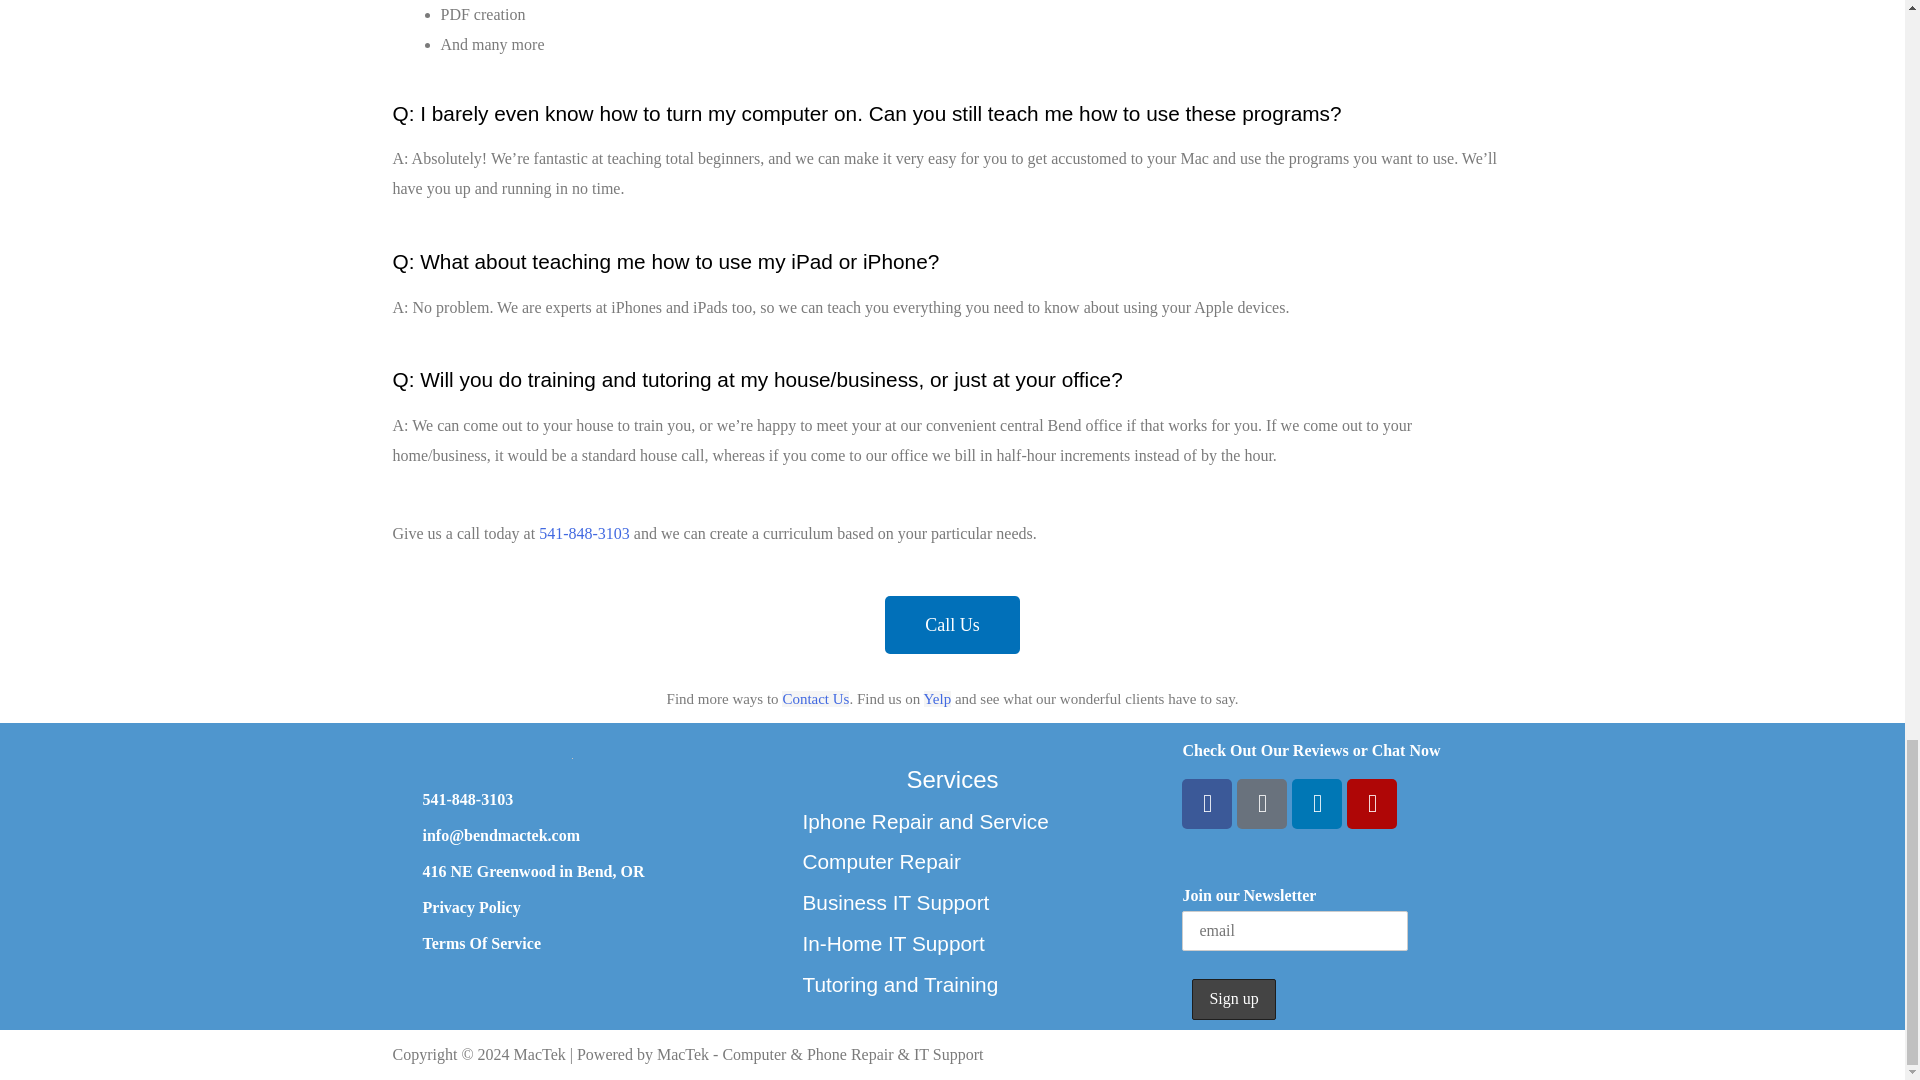 This screenshot has height=1080, width=1920. Describe the element at coordinates (480, 943) in the screenshot. I see `Terms Of Service` at that location.